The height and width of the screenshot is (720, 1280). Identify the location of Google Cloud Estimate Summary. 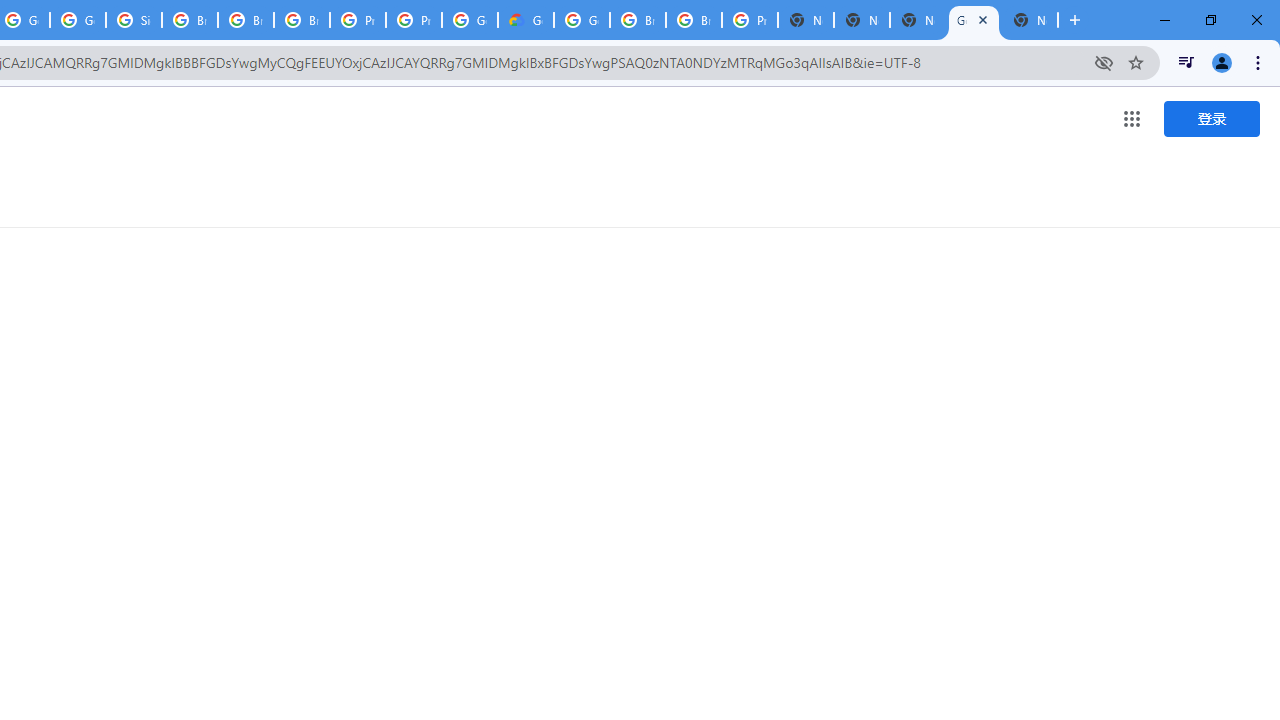
(526, 20).